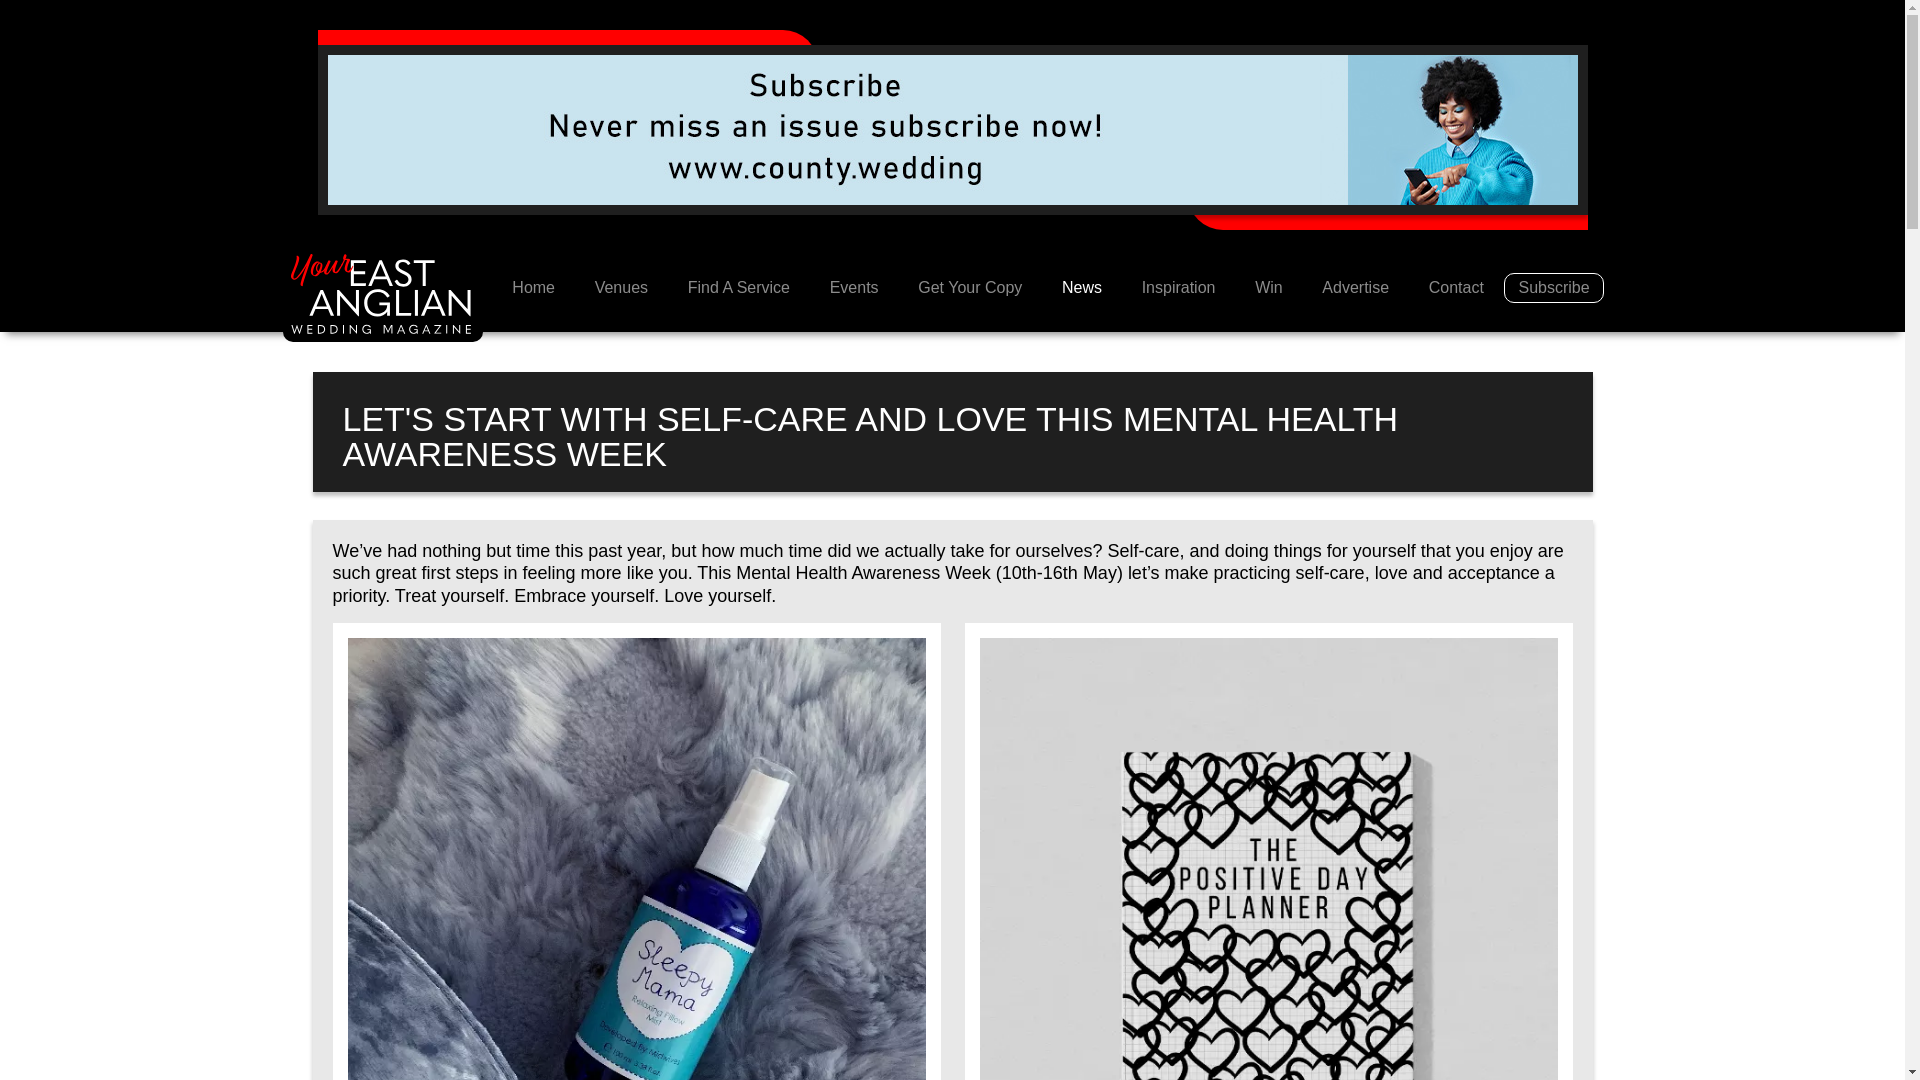  What do you see at coordinates (970, 287) in the screenshot?
I see `Get Your Copy` at bounding box center [970, 287].